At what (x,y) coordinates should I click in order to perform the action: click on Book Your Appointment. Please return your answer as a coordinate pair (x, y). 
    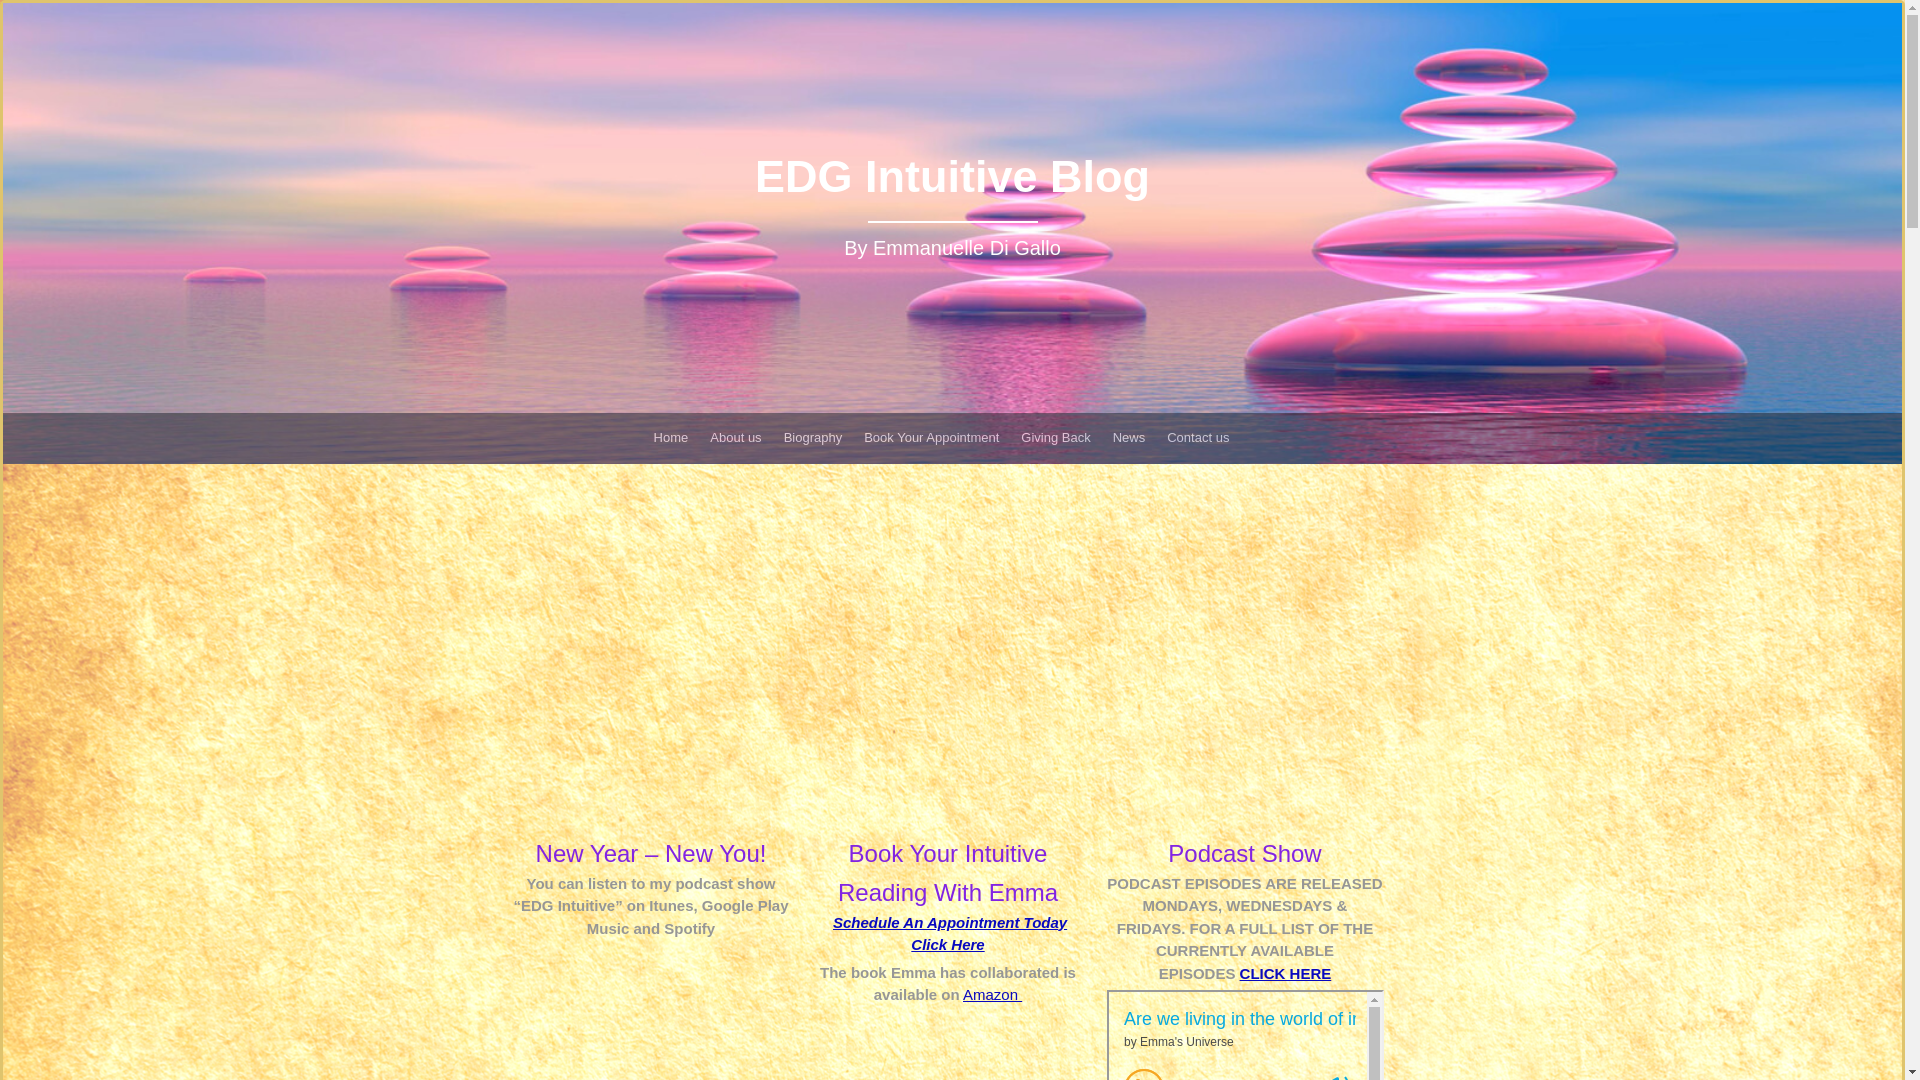
    Looking at the image, I should click on (931, 436).